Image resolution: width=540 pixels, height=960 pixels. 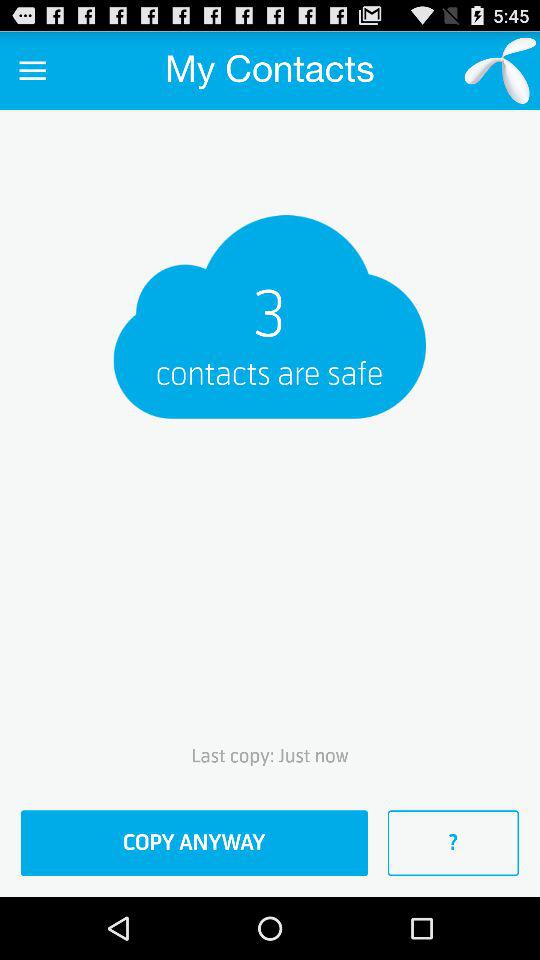 What do you see at coordinates (194, 843) in the screenshot?
I see `launch the icon next to  ?  icon` at bounding box center [194, 843].